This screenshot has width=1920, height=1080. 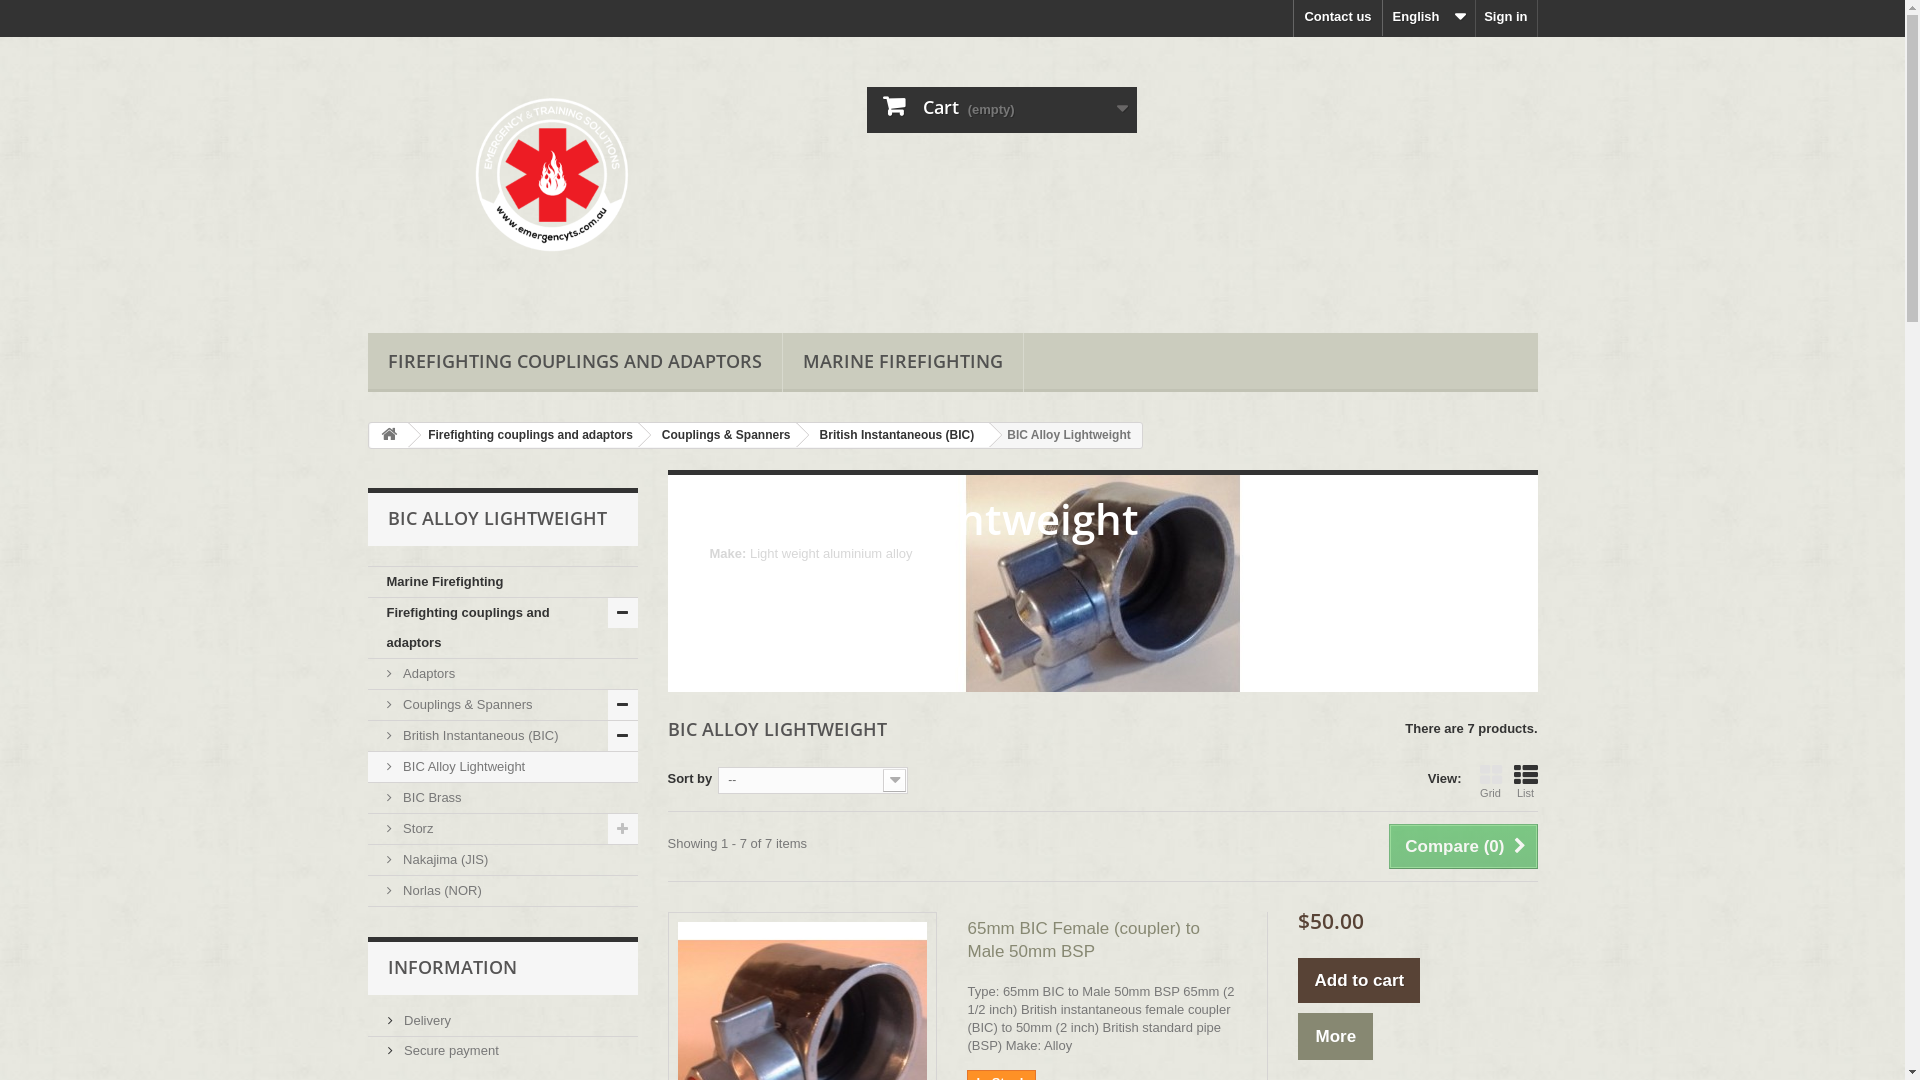 I want to click on More, so click(x=1336, y=1036).